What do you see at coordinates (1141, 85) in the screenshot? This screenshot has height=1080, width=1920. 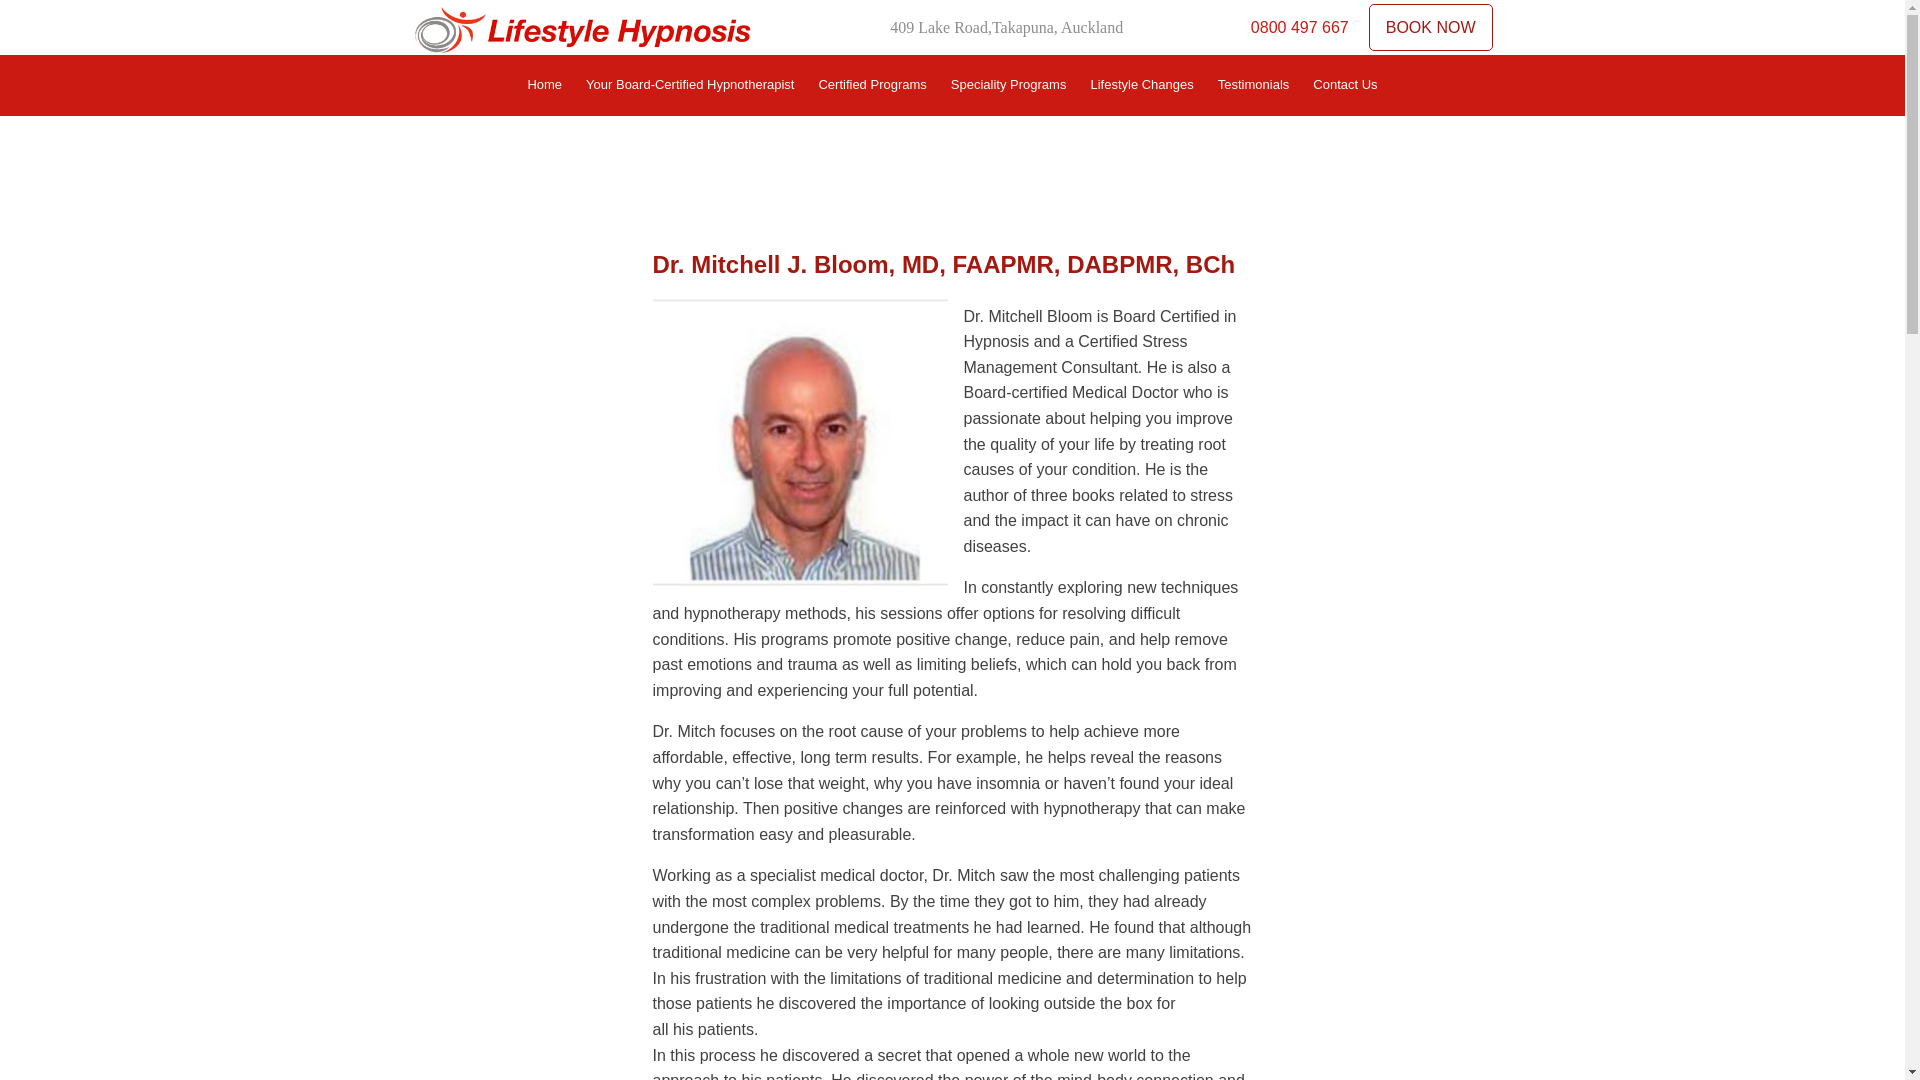 I see `Lifestyle Changes` at bounding box center [1141, 85].